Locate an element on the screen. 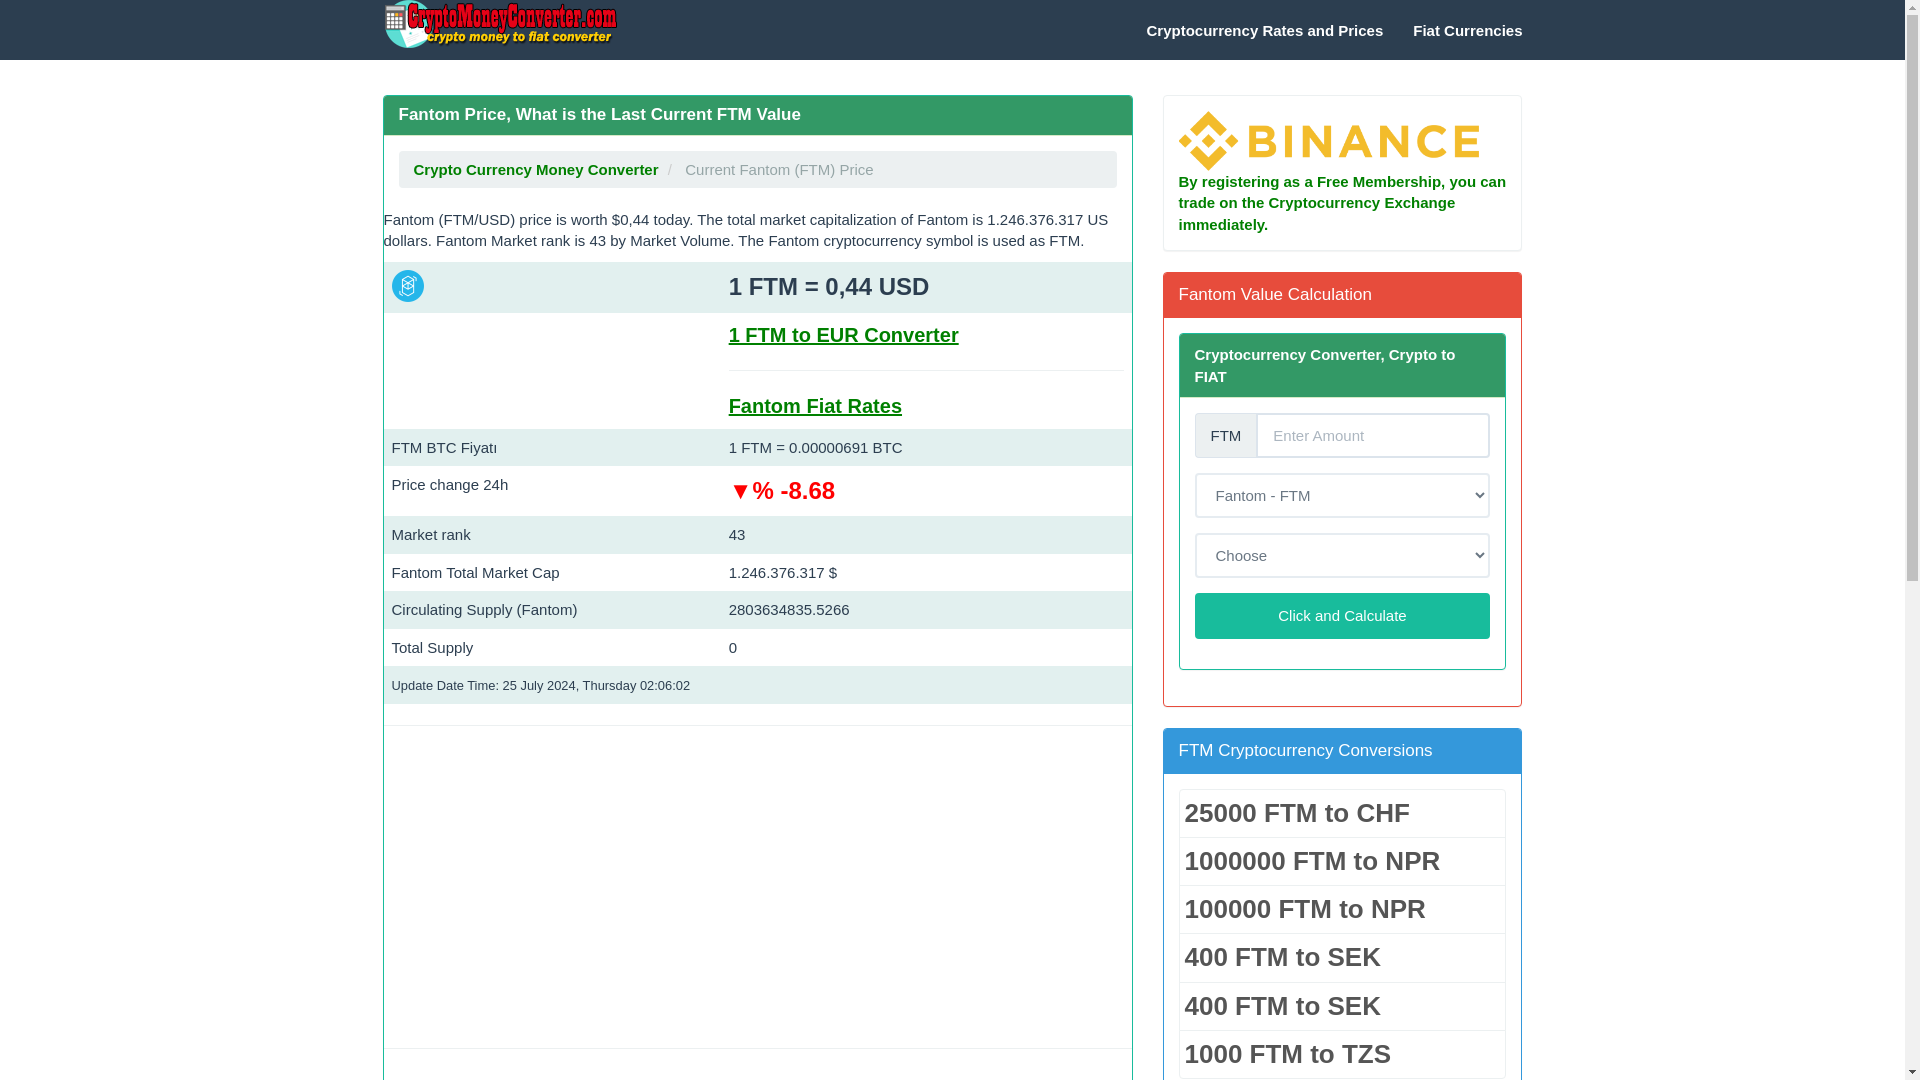  1000000 FTM to NPR Convert is located at coordinates (1342, 861).